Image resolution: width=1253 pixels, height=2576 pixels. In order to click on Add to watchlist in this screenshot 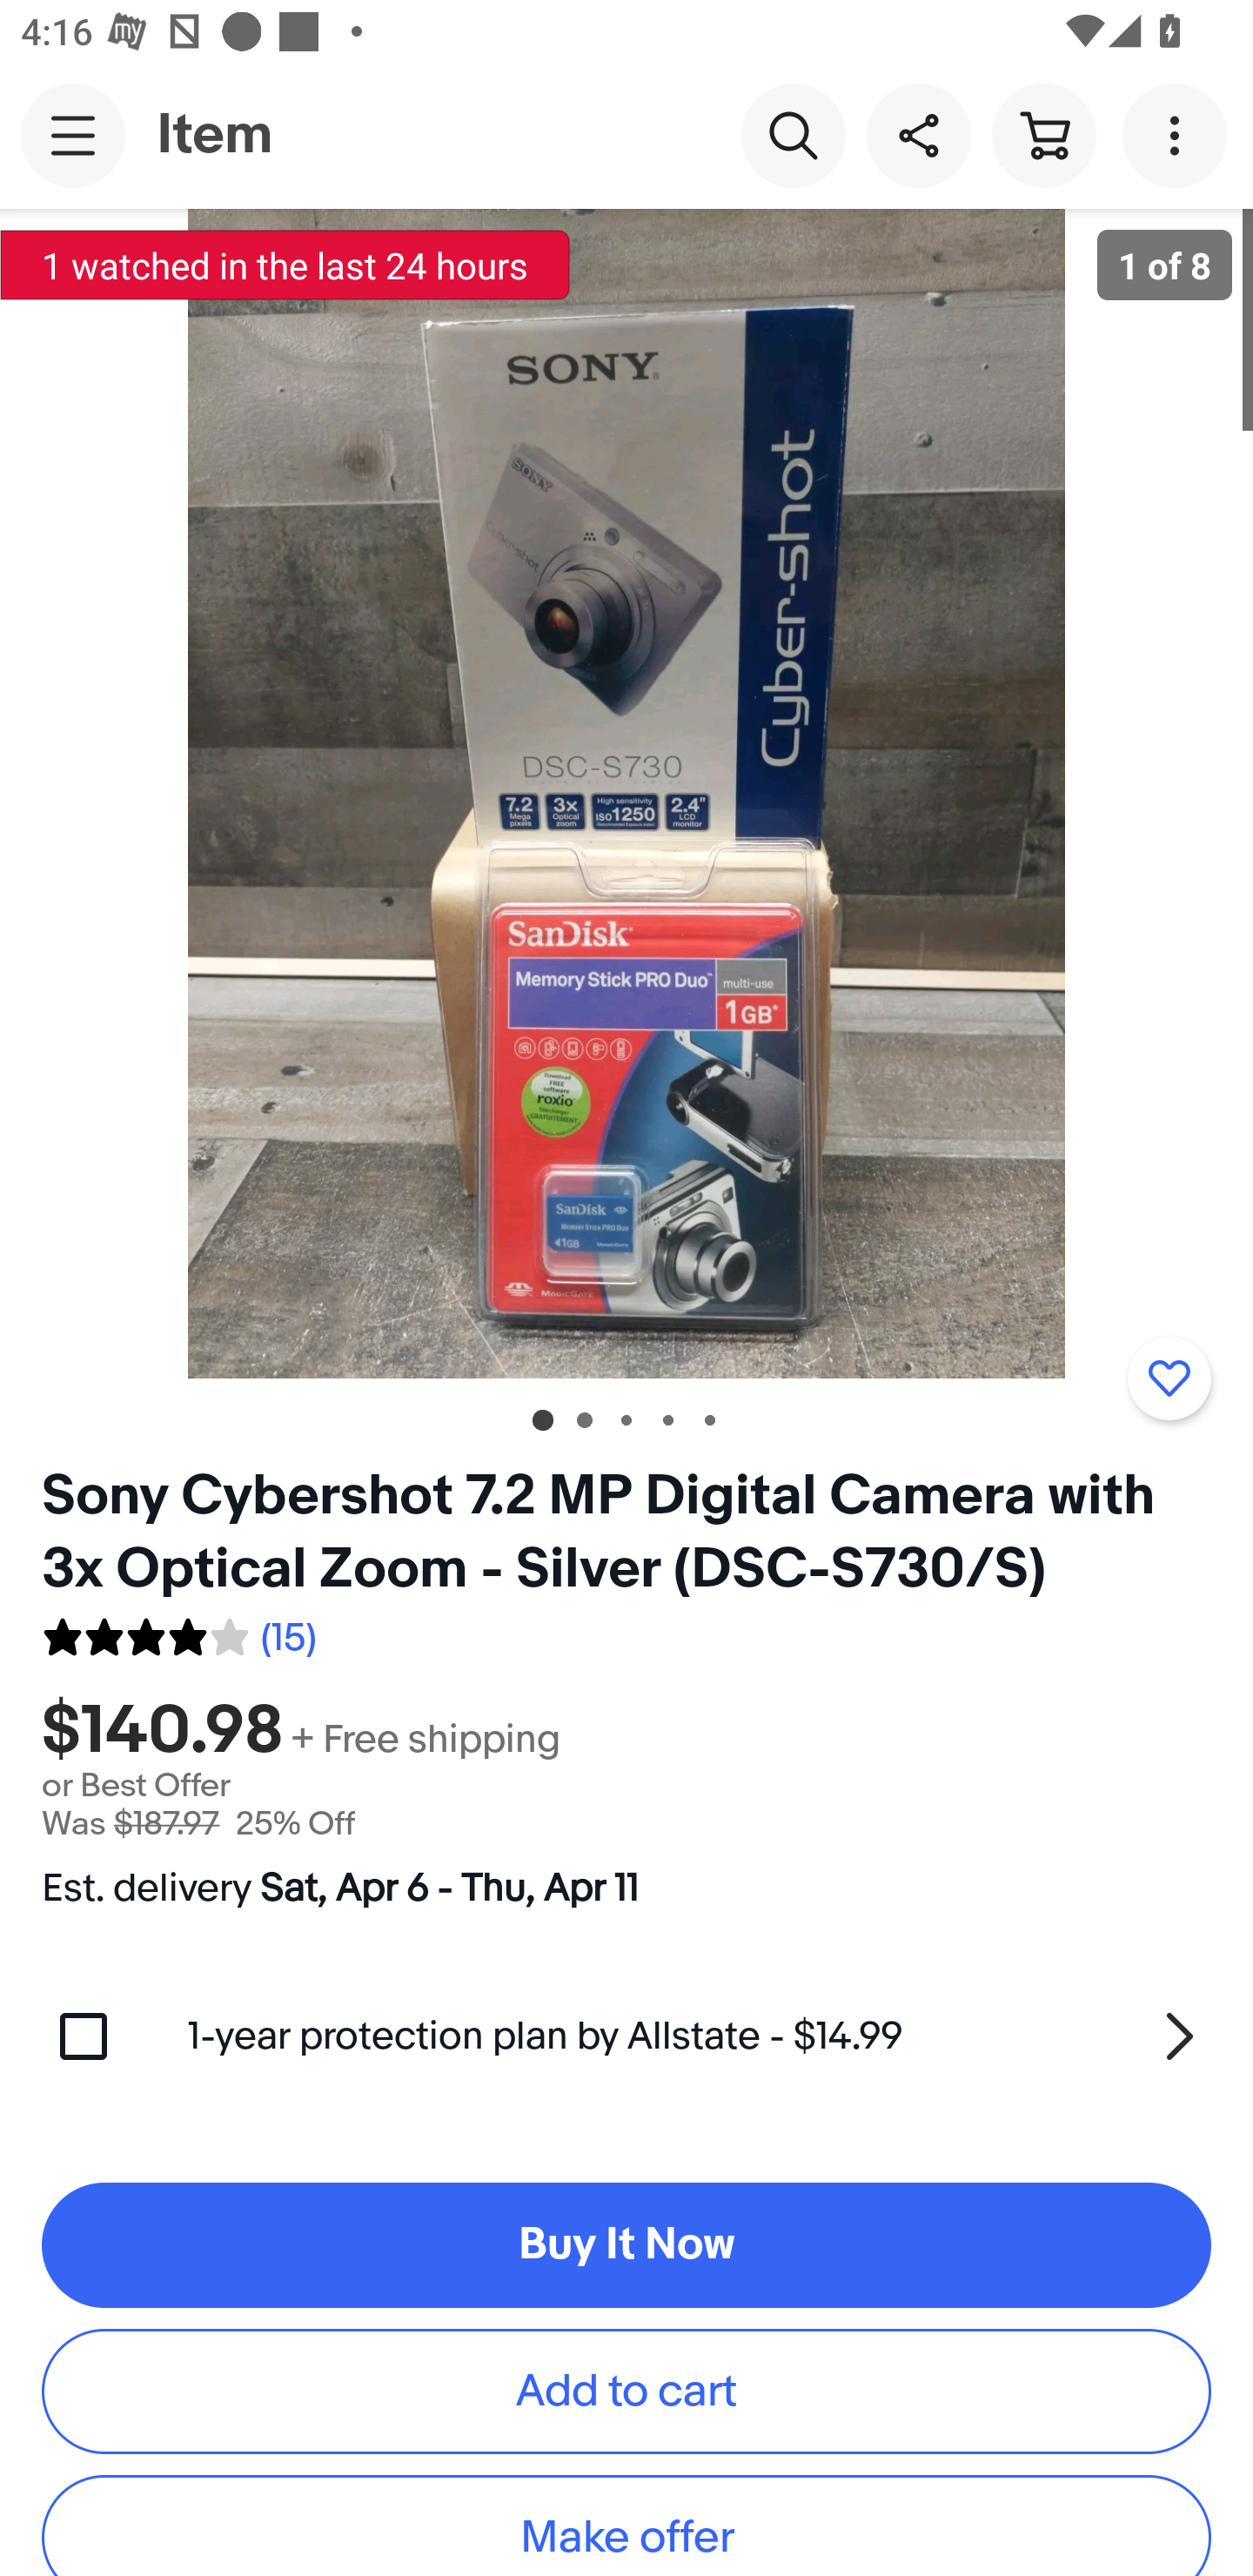, I will do `click(1169, 1378)`.